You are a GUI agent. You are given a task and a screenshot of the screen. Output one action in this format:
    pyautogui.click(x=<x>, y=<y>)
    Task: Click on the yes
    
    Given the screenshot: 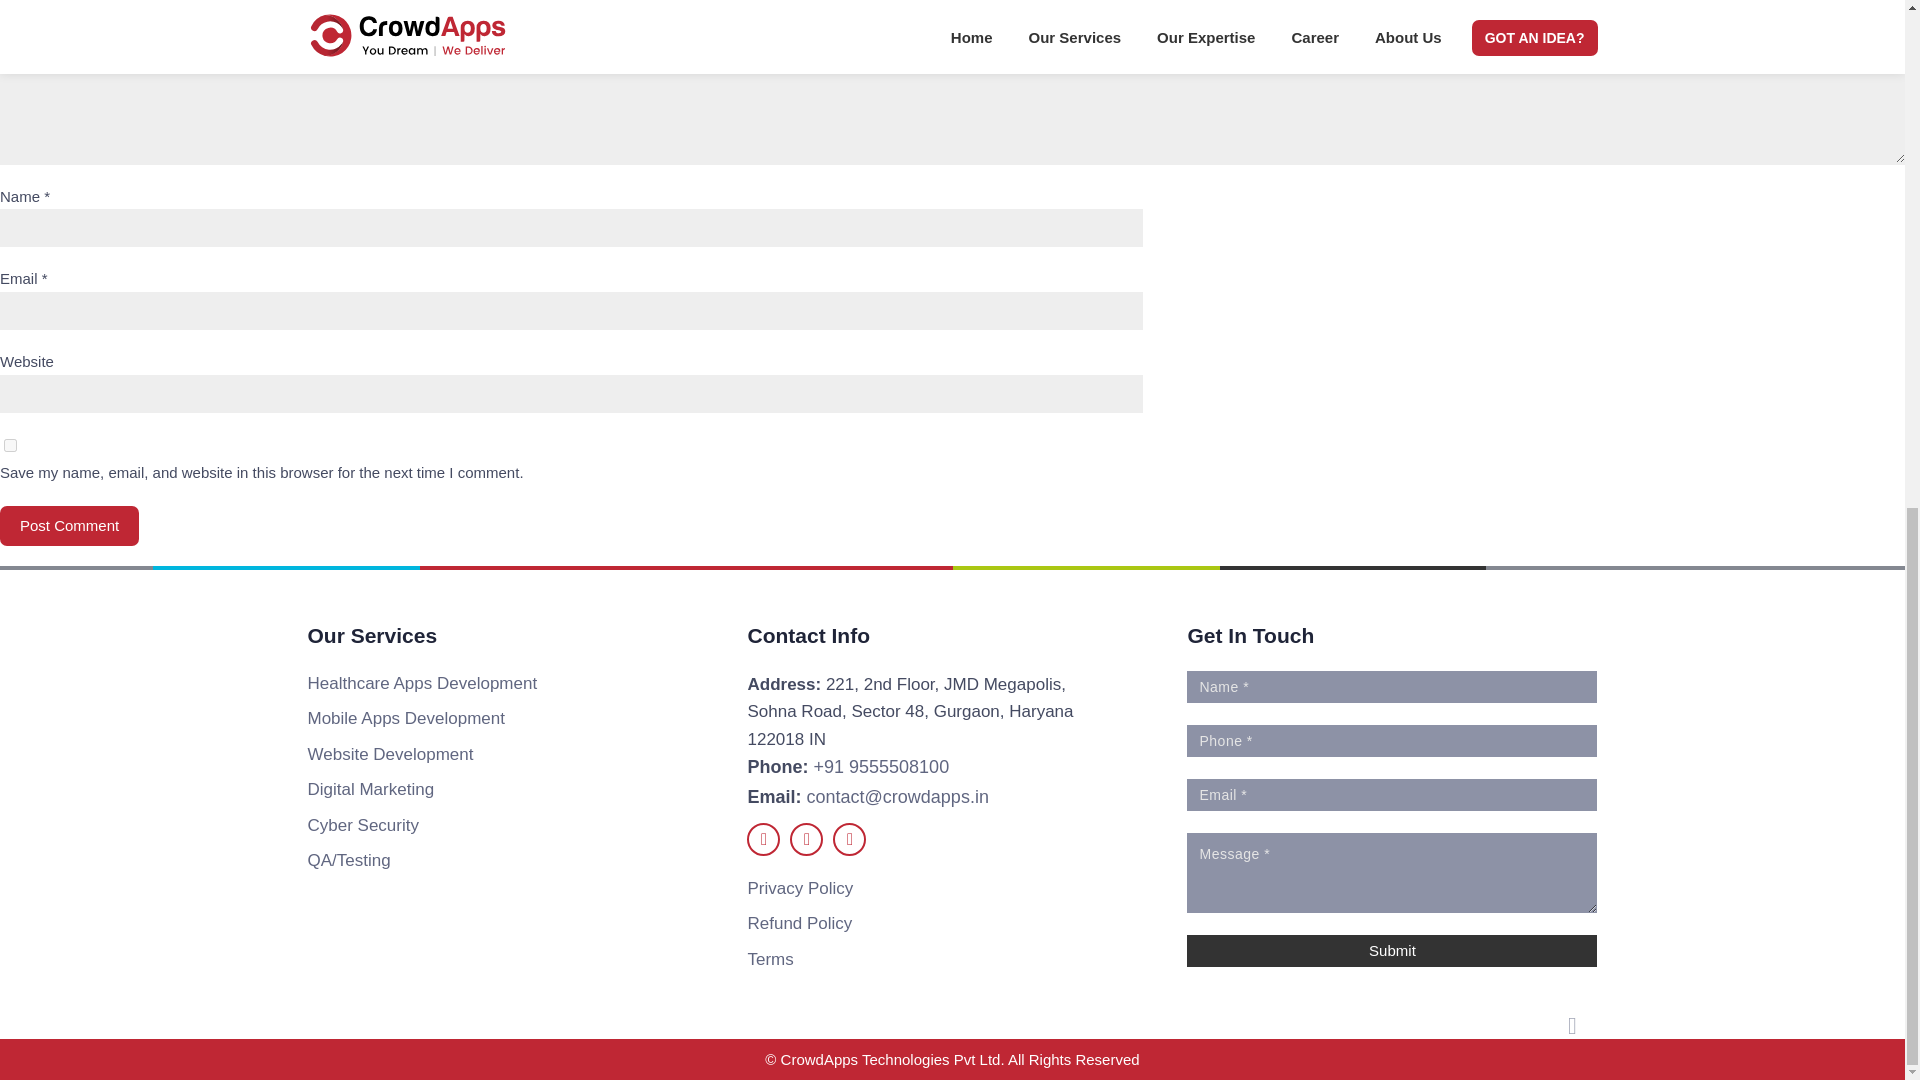 What is the action you would take?
    pyautogui.click(x=10, y=445)
    